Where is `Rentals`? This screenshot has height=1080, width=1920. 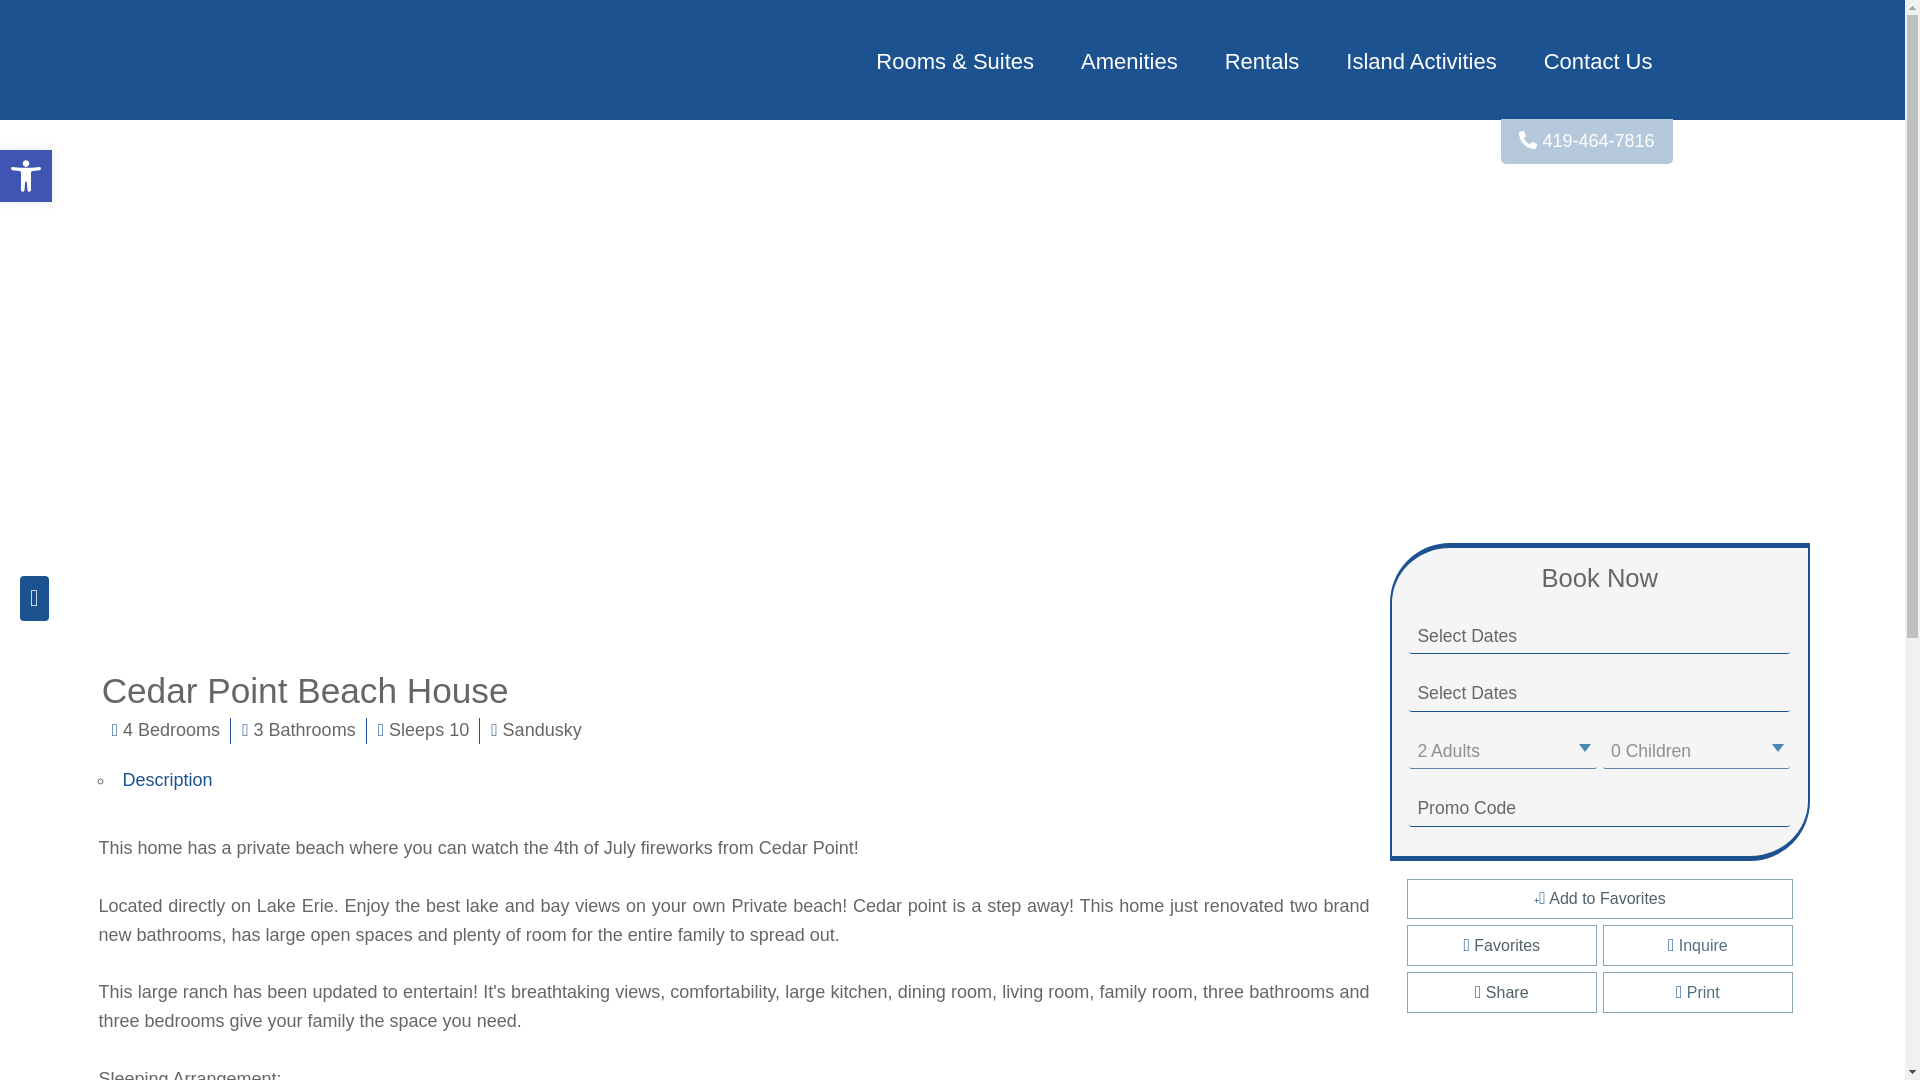 Rentals is located at coordinates (1262, 62).